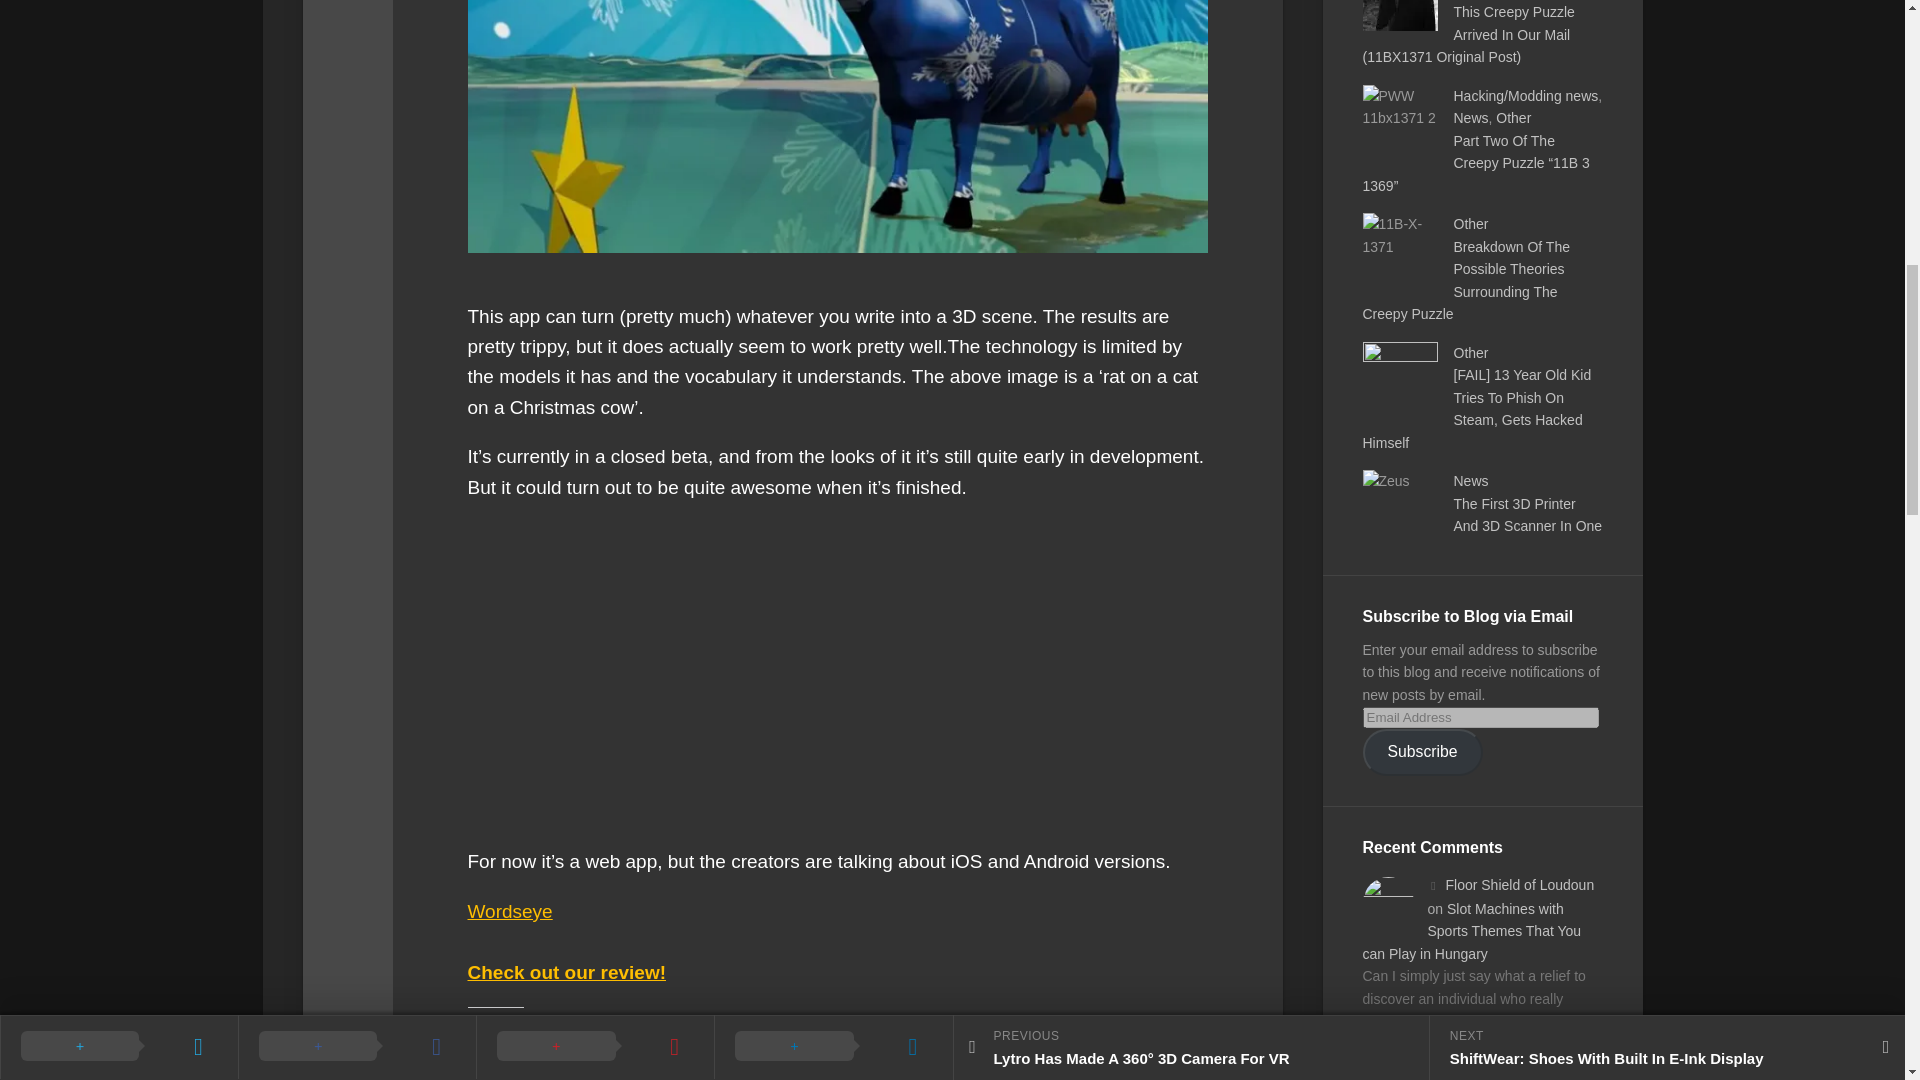  I want to click on Click to share on Pinterest, so click(905, 1061).